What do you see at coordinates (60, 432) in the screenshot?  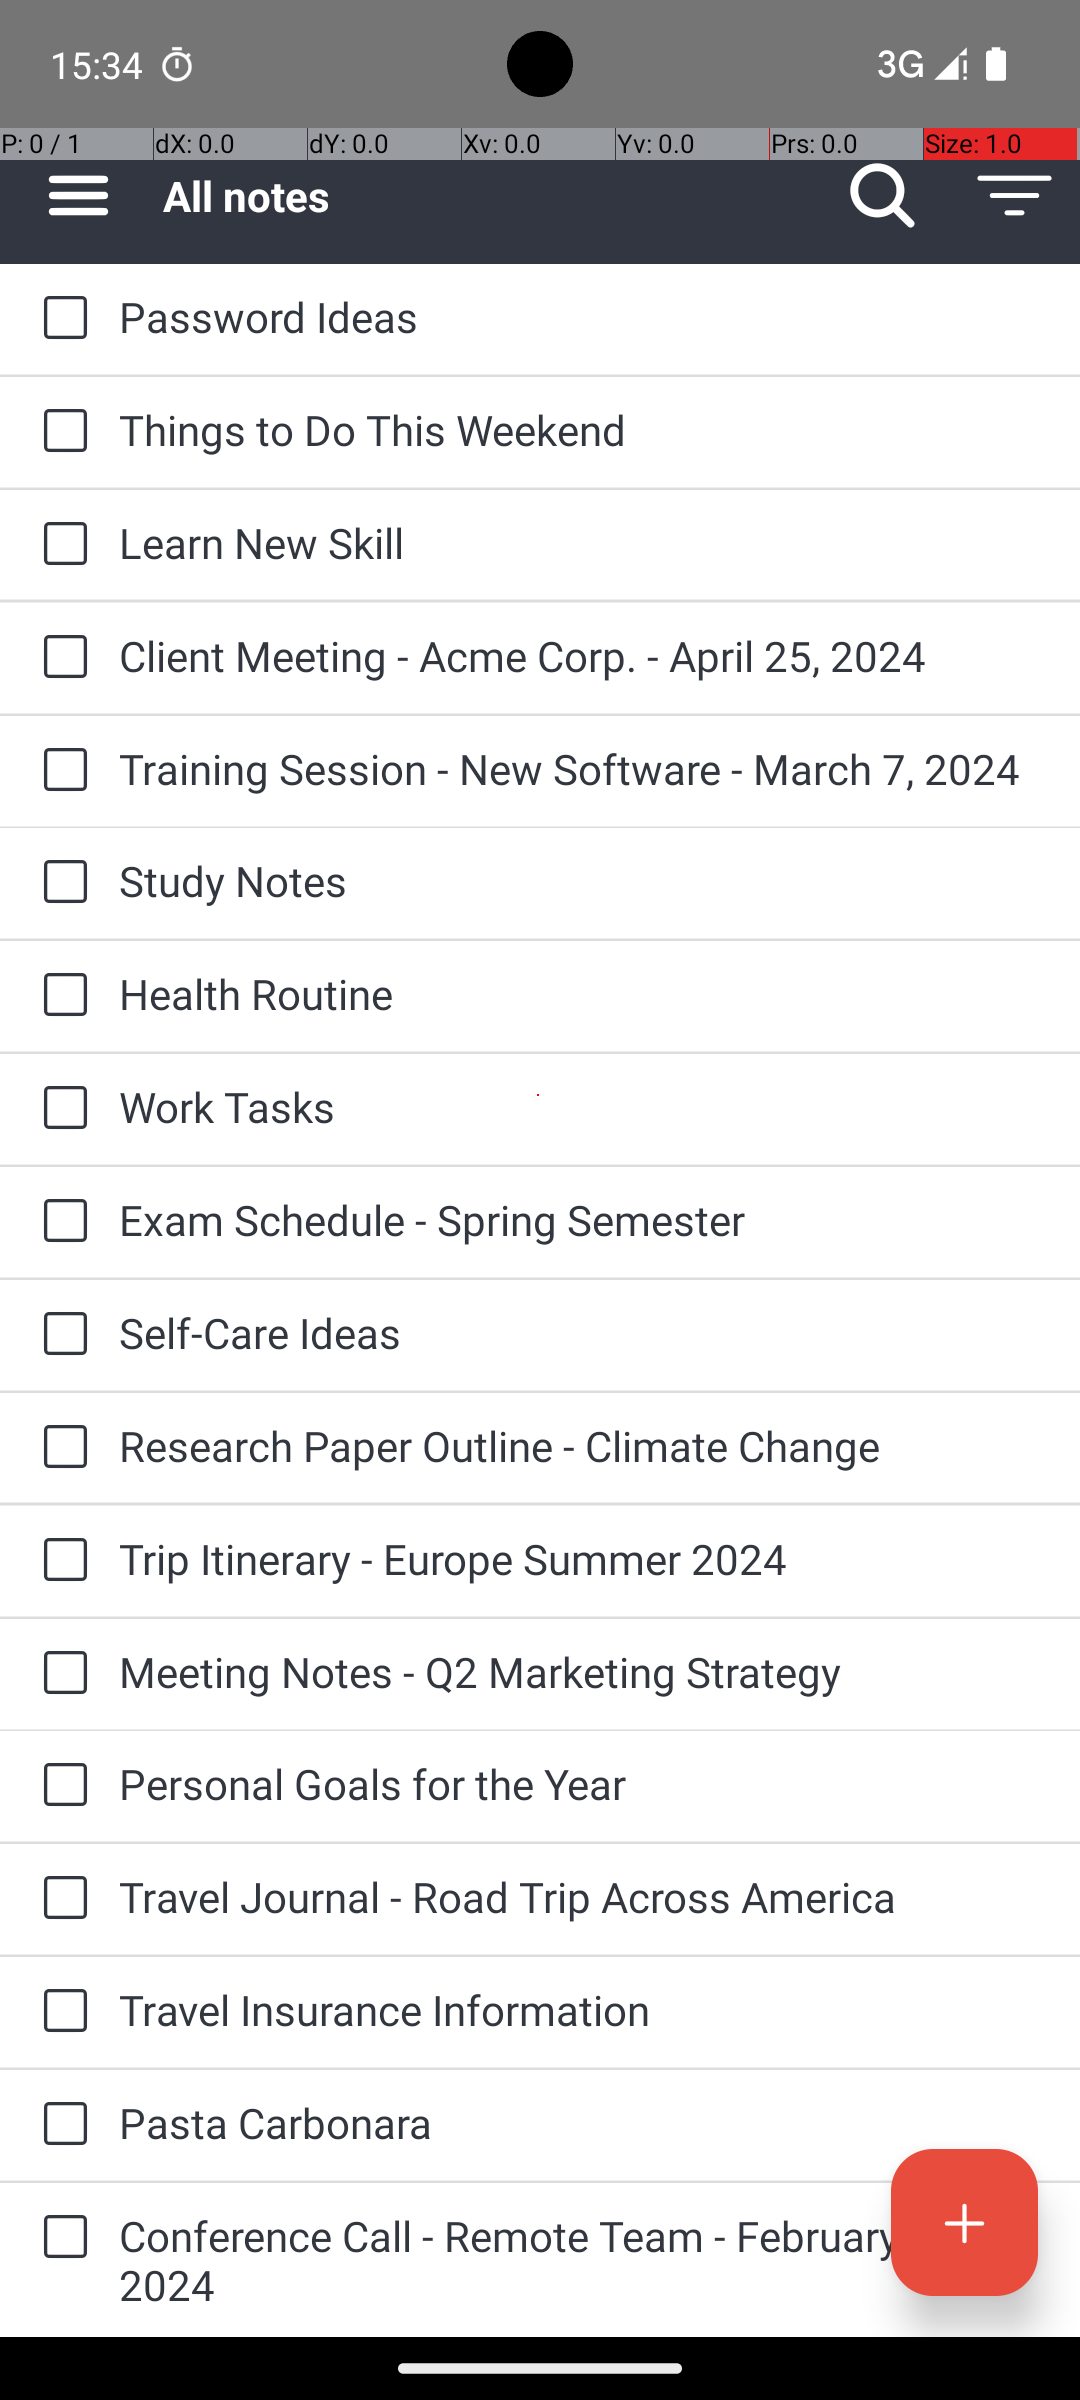 I see `to-do: Things to Do This Weekend` at bounding box center [60, 432].